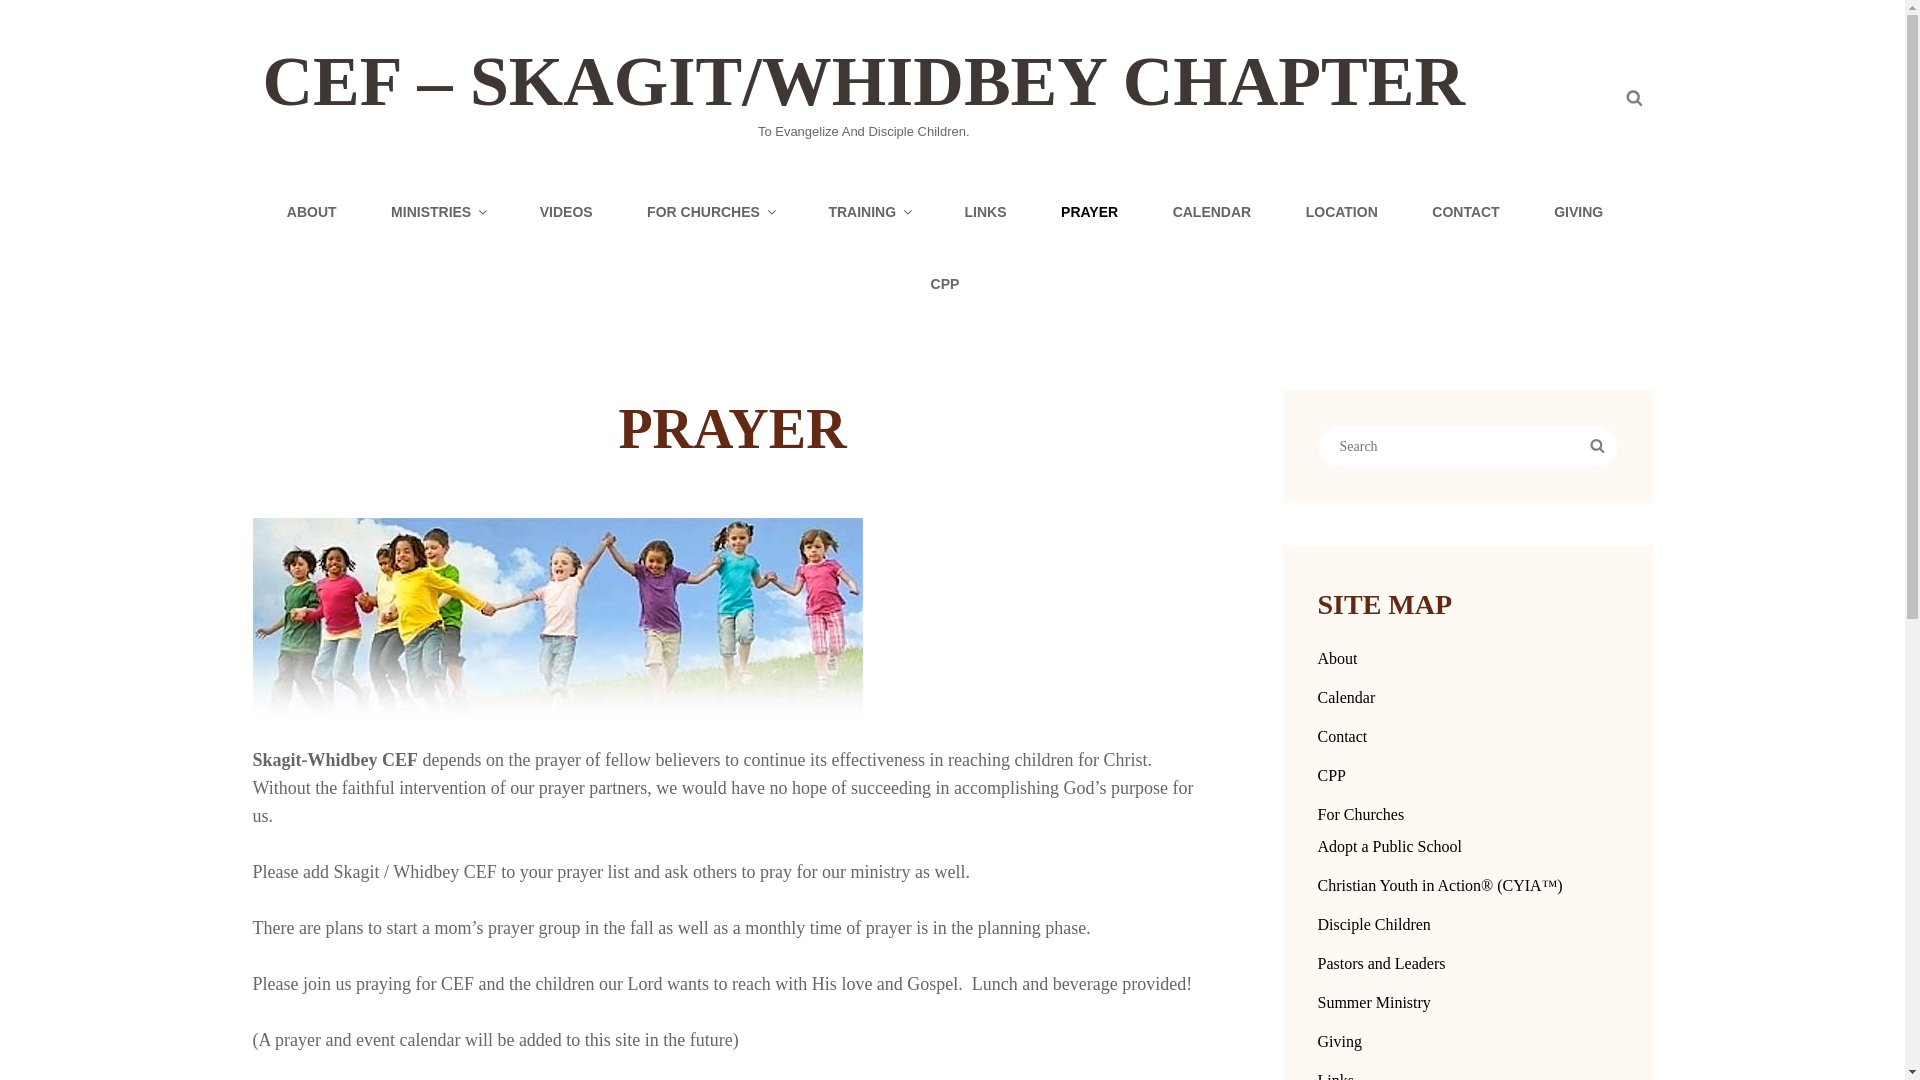  I want to click on CONTACT, so click(1466, 212).